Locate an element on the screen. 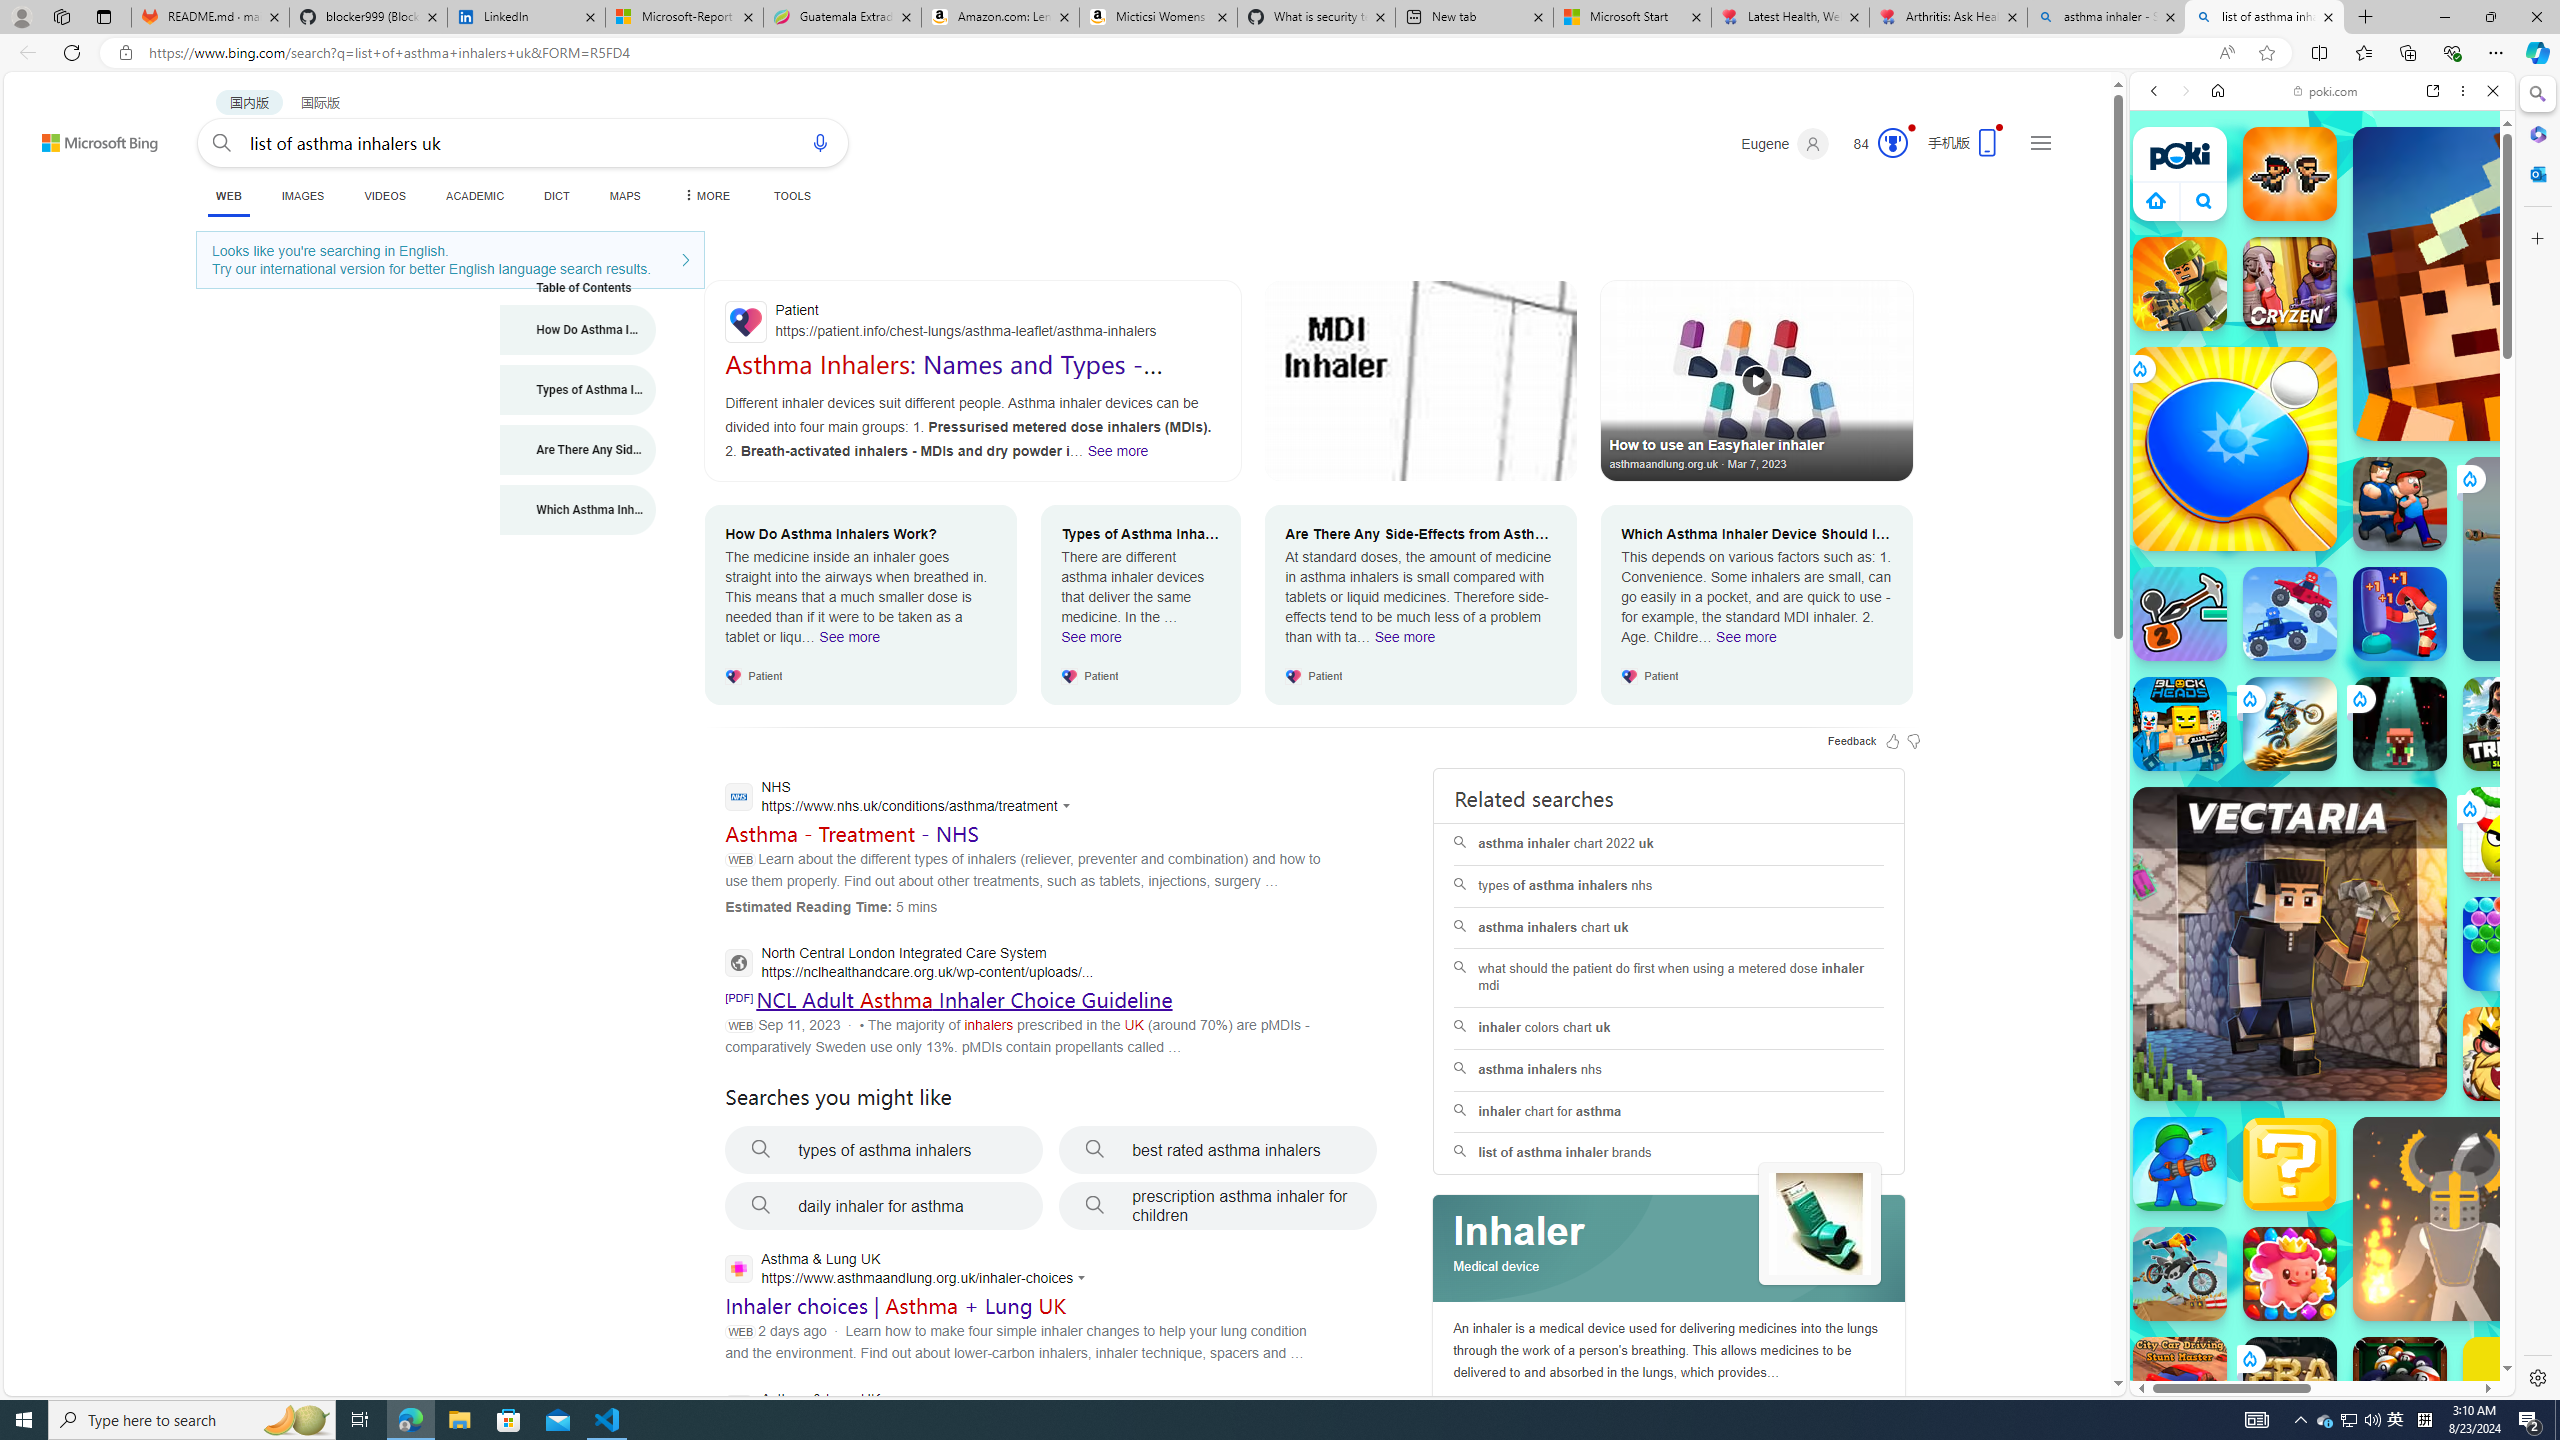 This screenshot has width=2560, height=1440. Show More Car Games is located at coordinates (2444, 472).